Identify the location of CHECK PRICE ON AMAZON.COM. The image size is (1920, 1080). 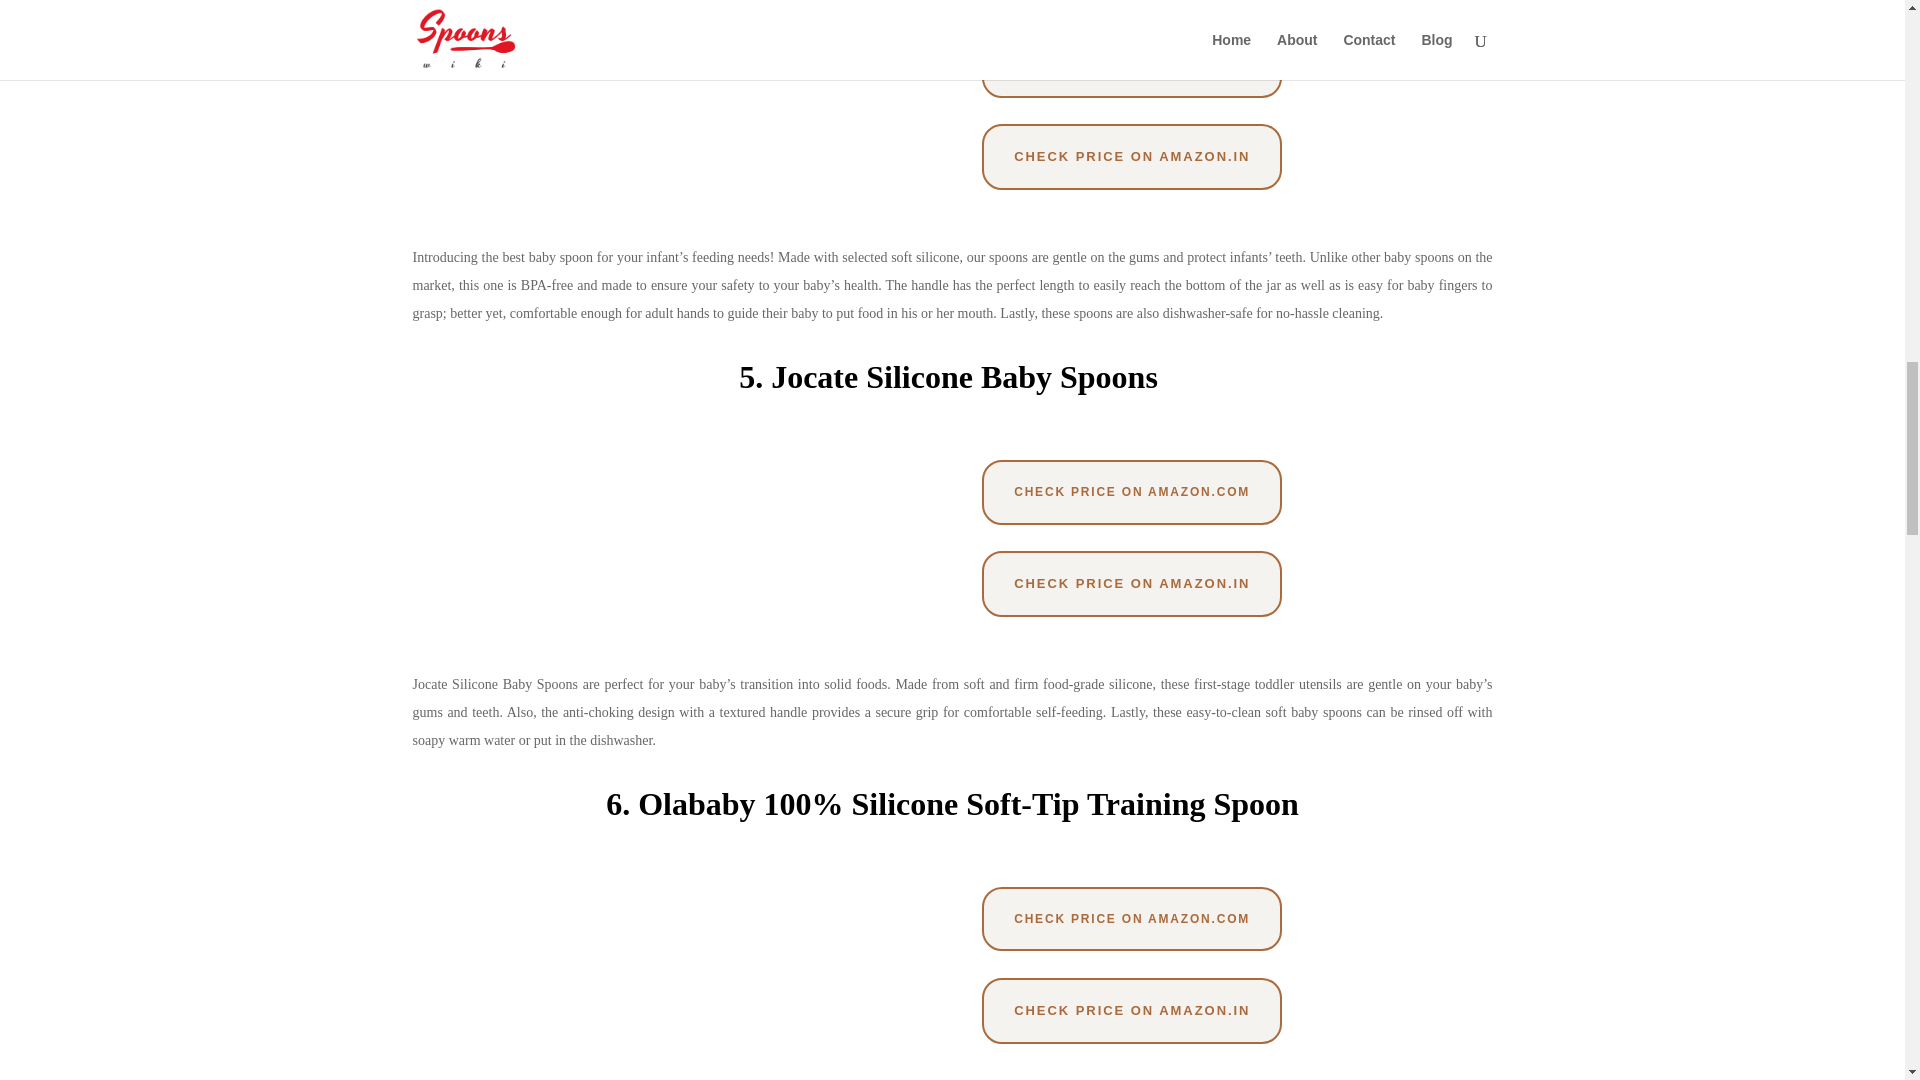
(1132, 65).